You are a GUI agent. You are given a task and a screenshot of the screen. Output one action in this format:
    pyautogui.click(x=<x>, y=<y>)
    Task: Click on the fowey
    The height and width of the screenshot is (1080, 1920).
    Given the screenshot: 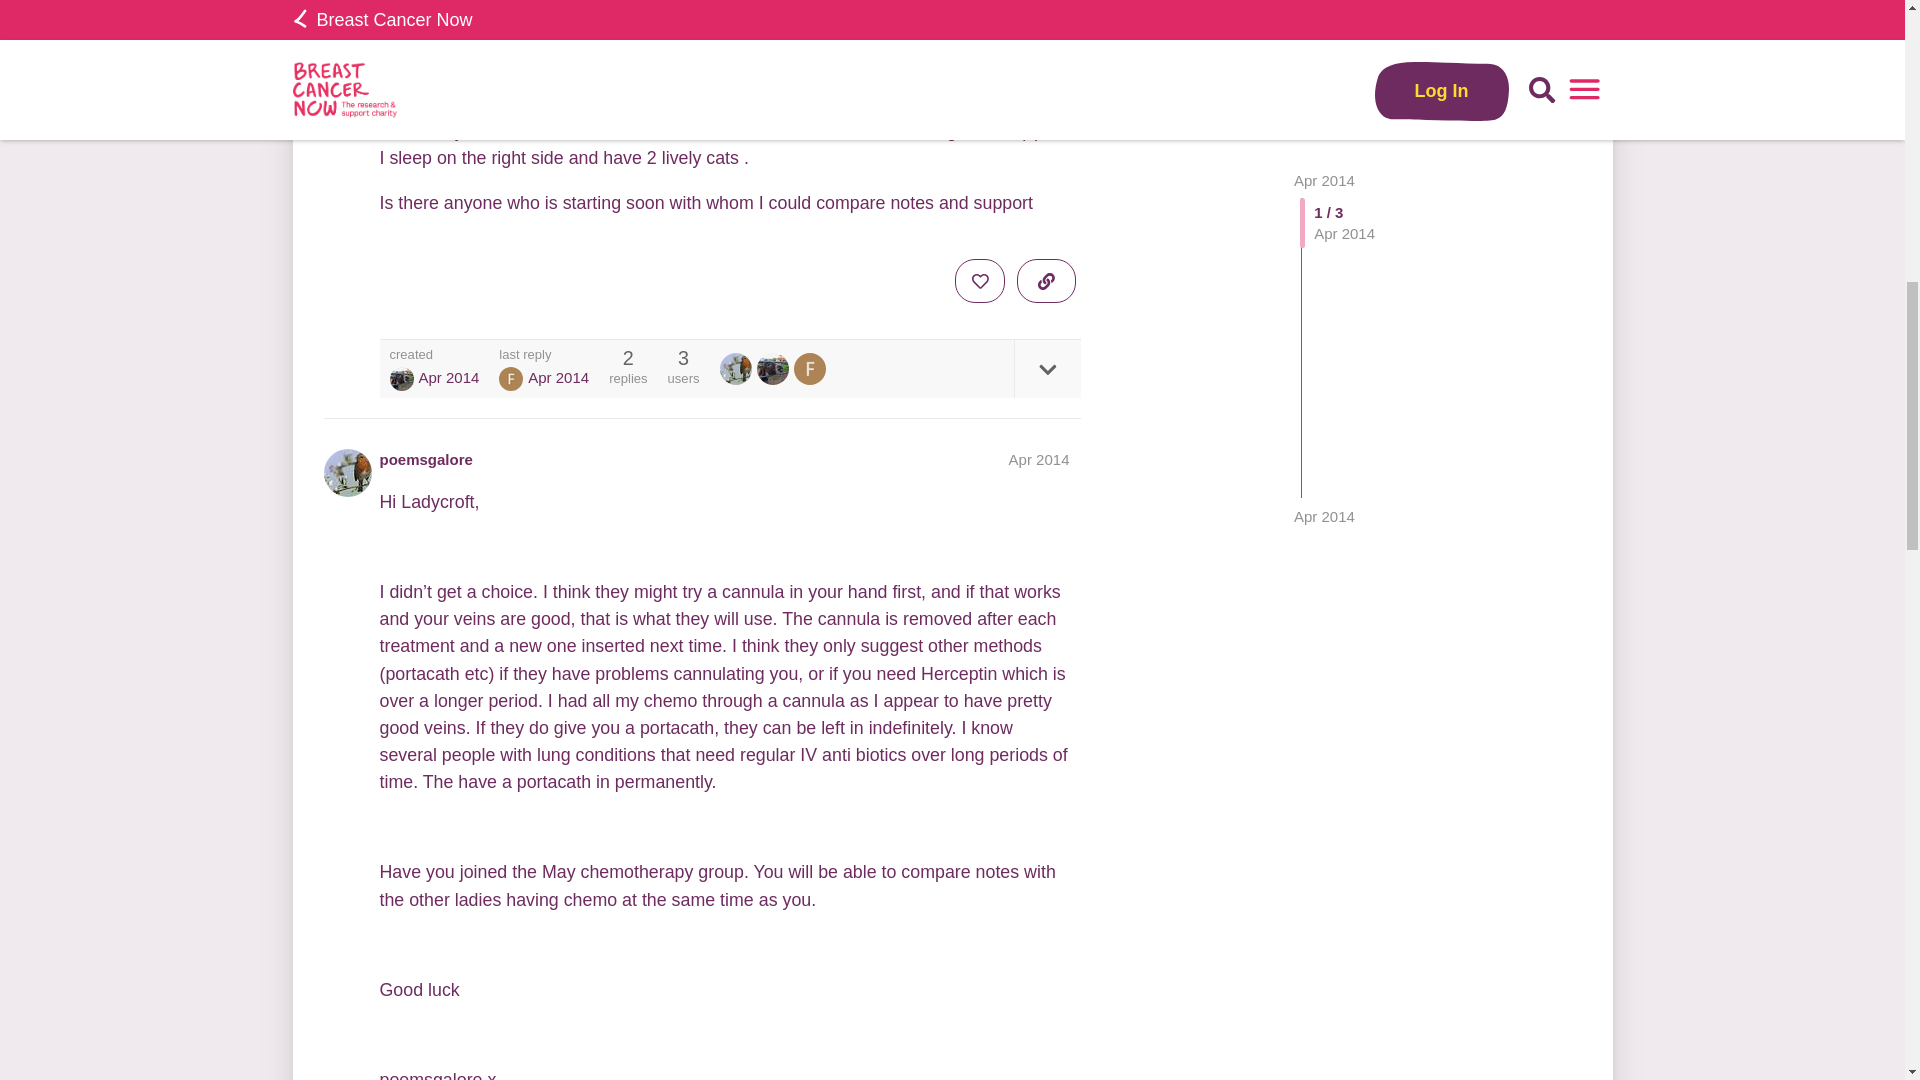 What is the action you would take?
    pyautogui.click(x=510, y=378)
    